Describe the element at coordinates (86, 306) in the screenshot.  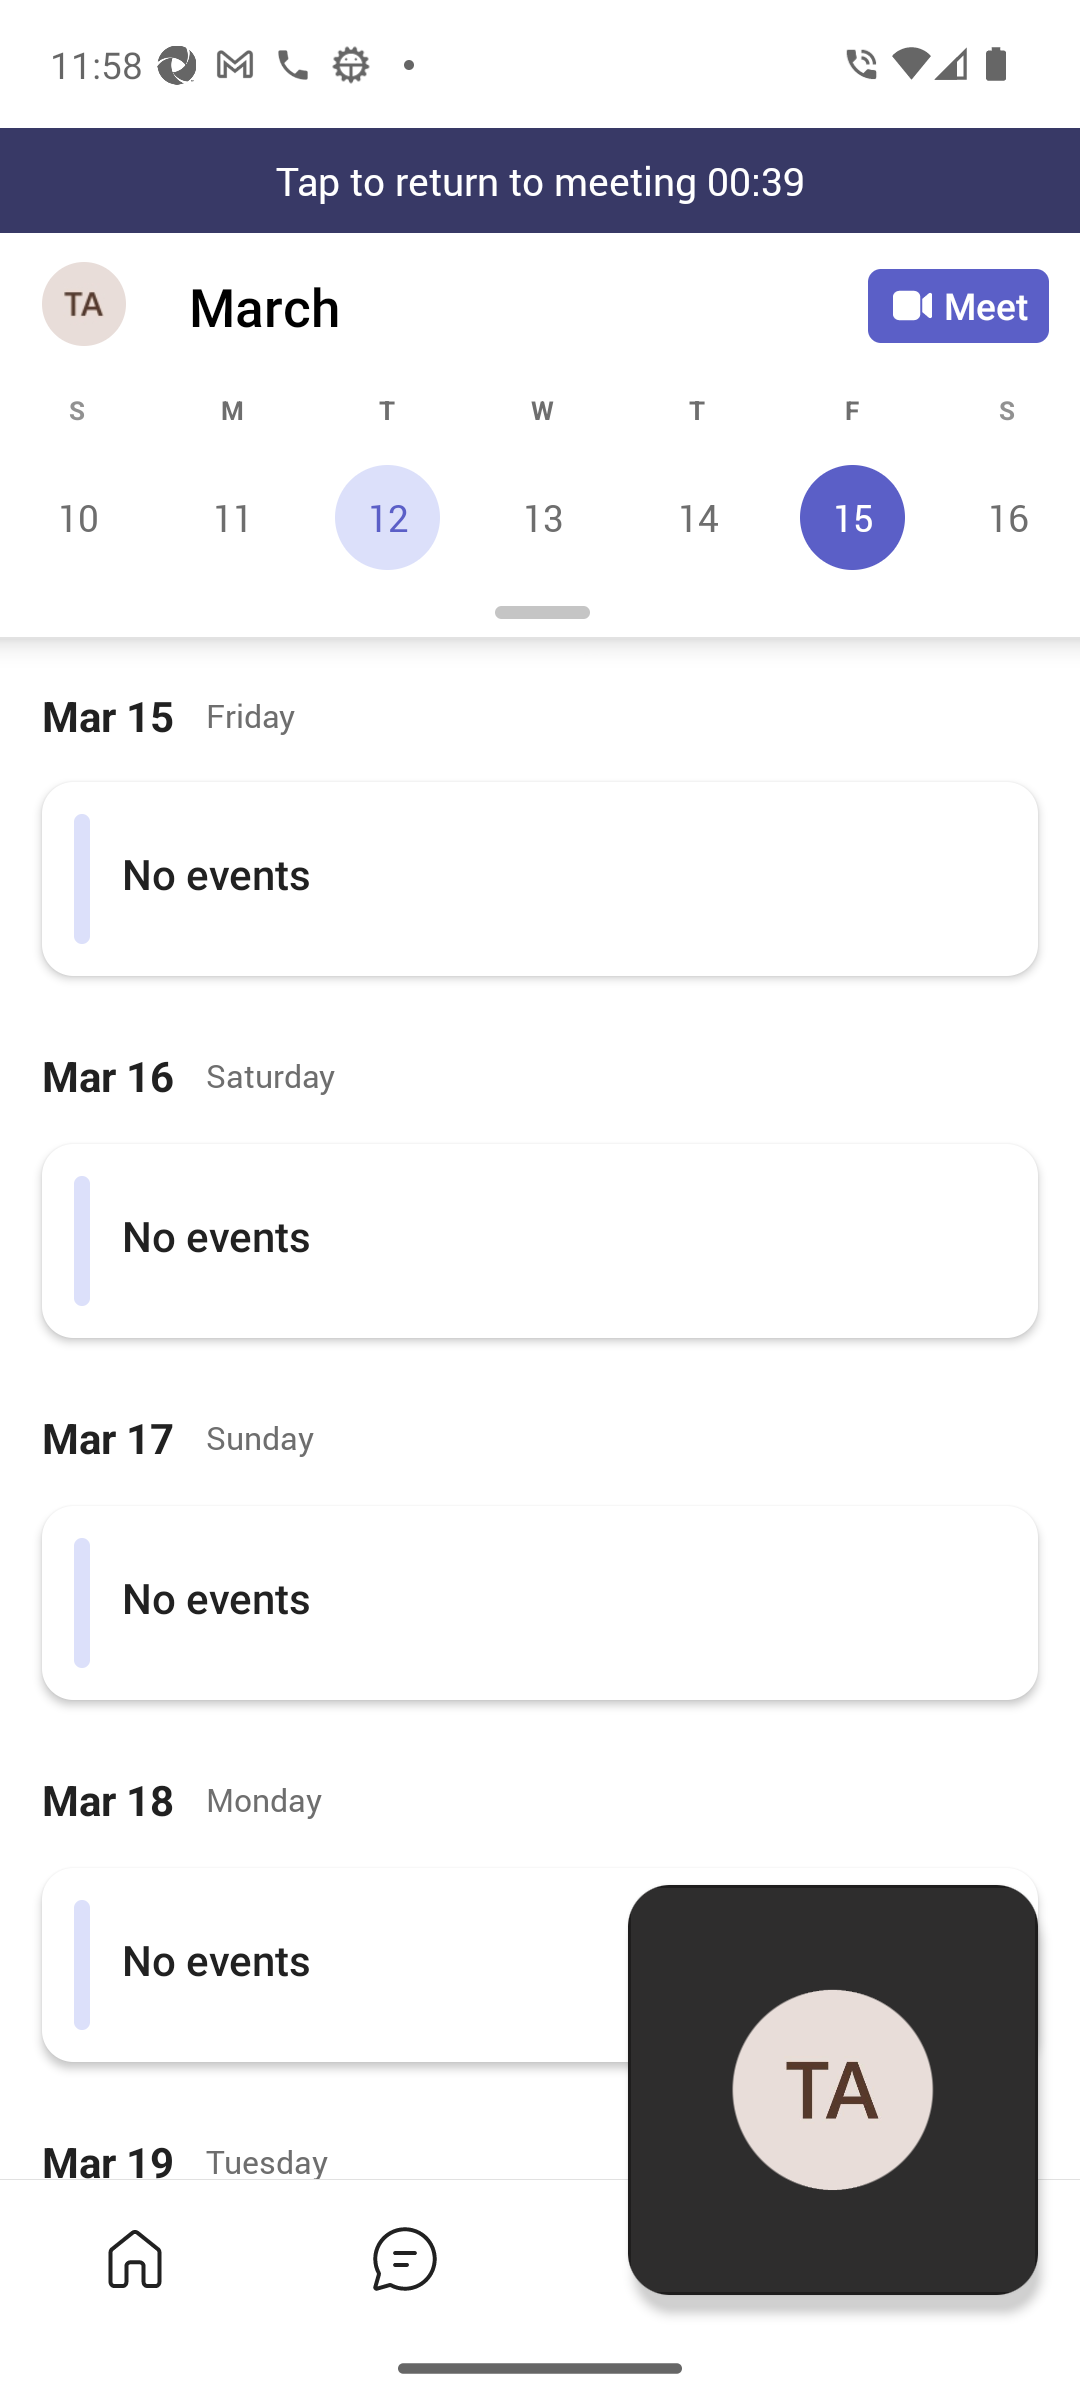
I see `Navigation` at that location.